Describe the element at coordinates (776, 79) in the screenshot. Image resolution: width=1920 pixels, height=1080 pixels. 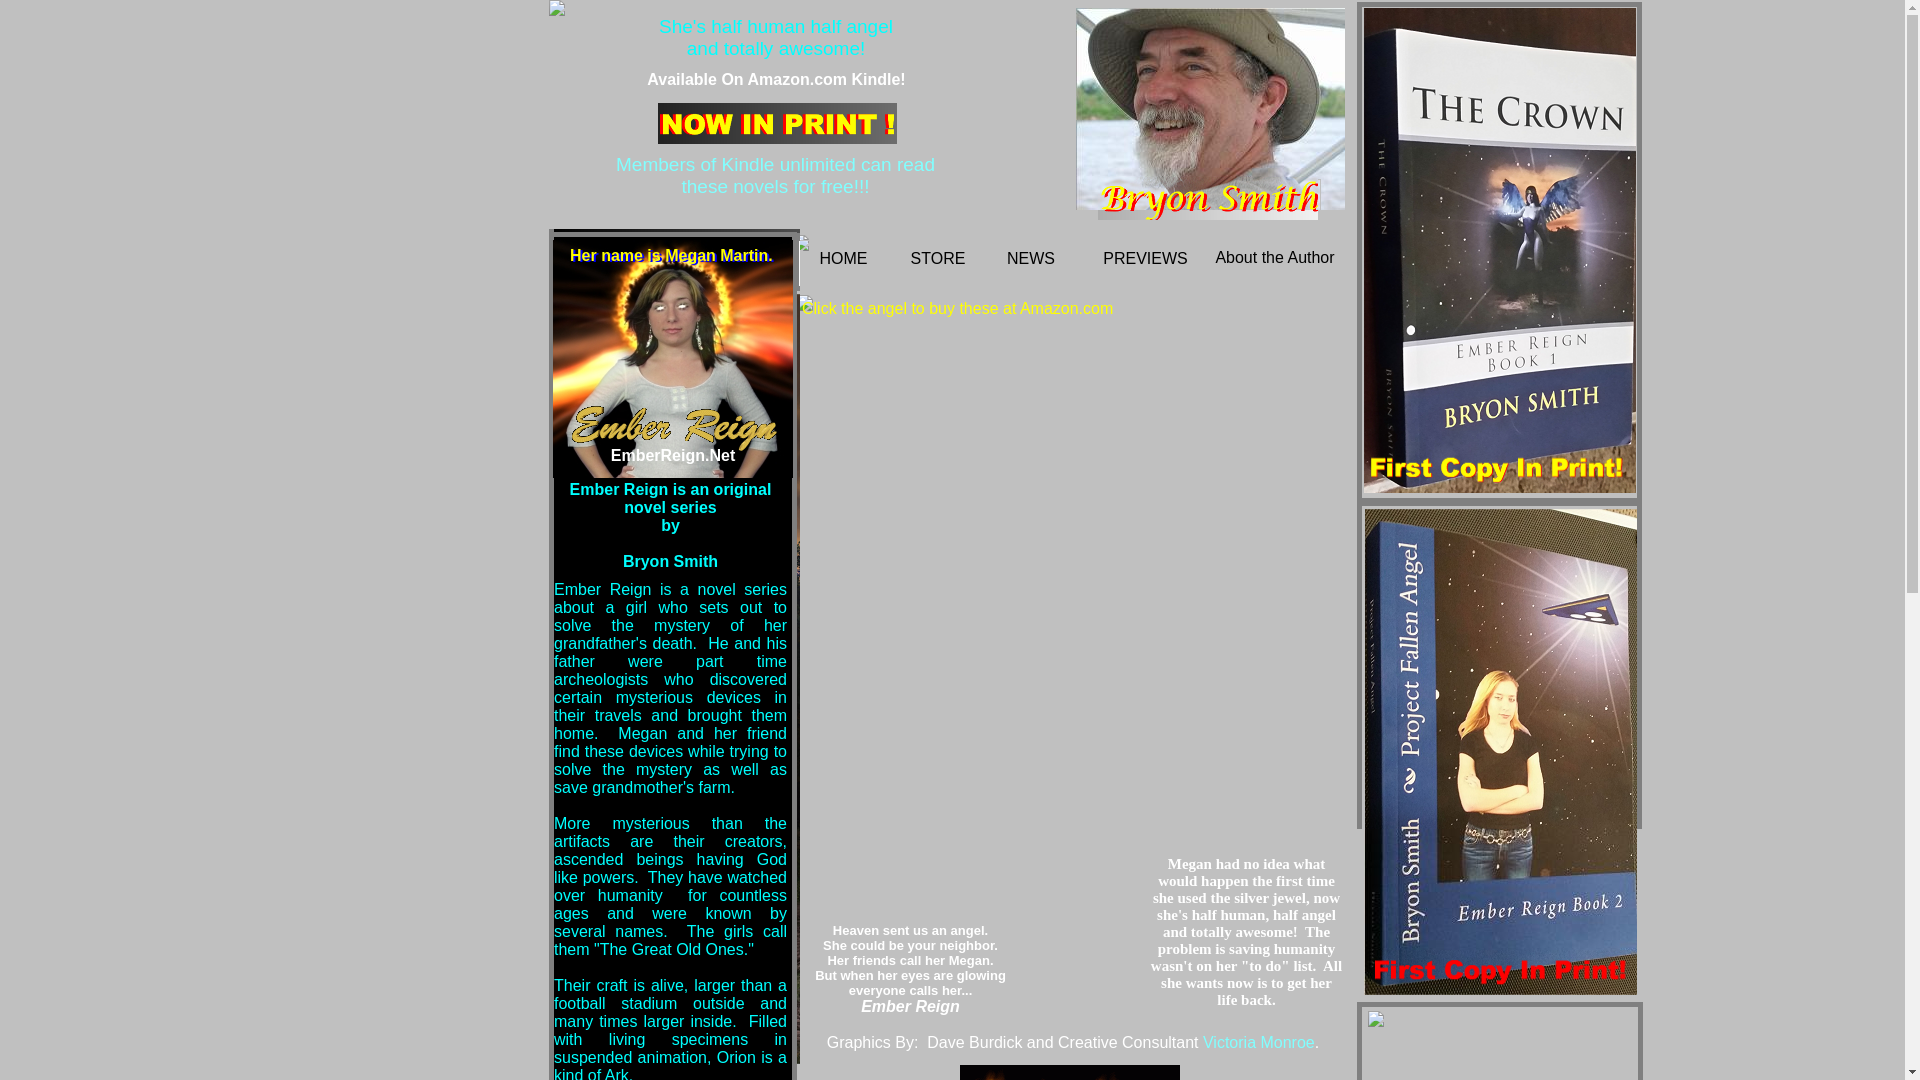
I see `Check out Amazon.com Kindle for Ember Reign - The Crown!` at that location.